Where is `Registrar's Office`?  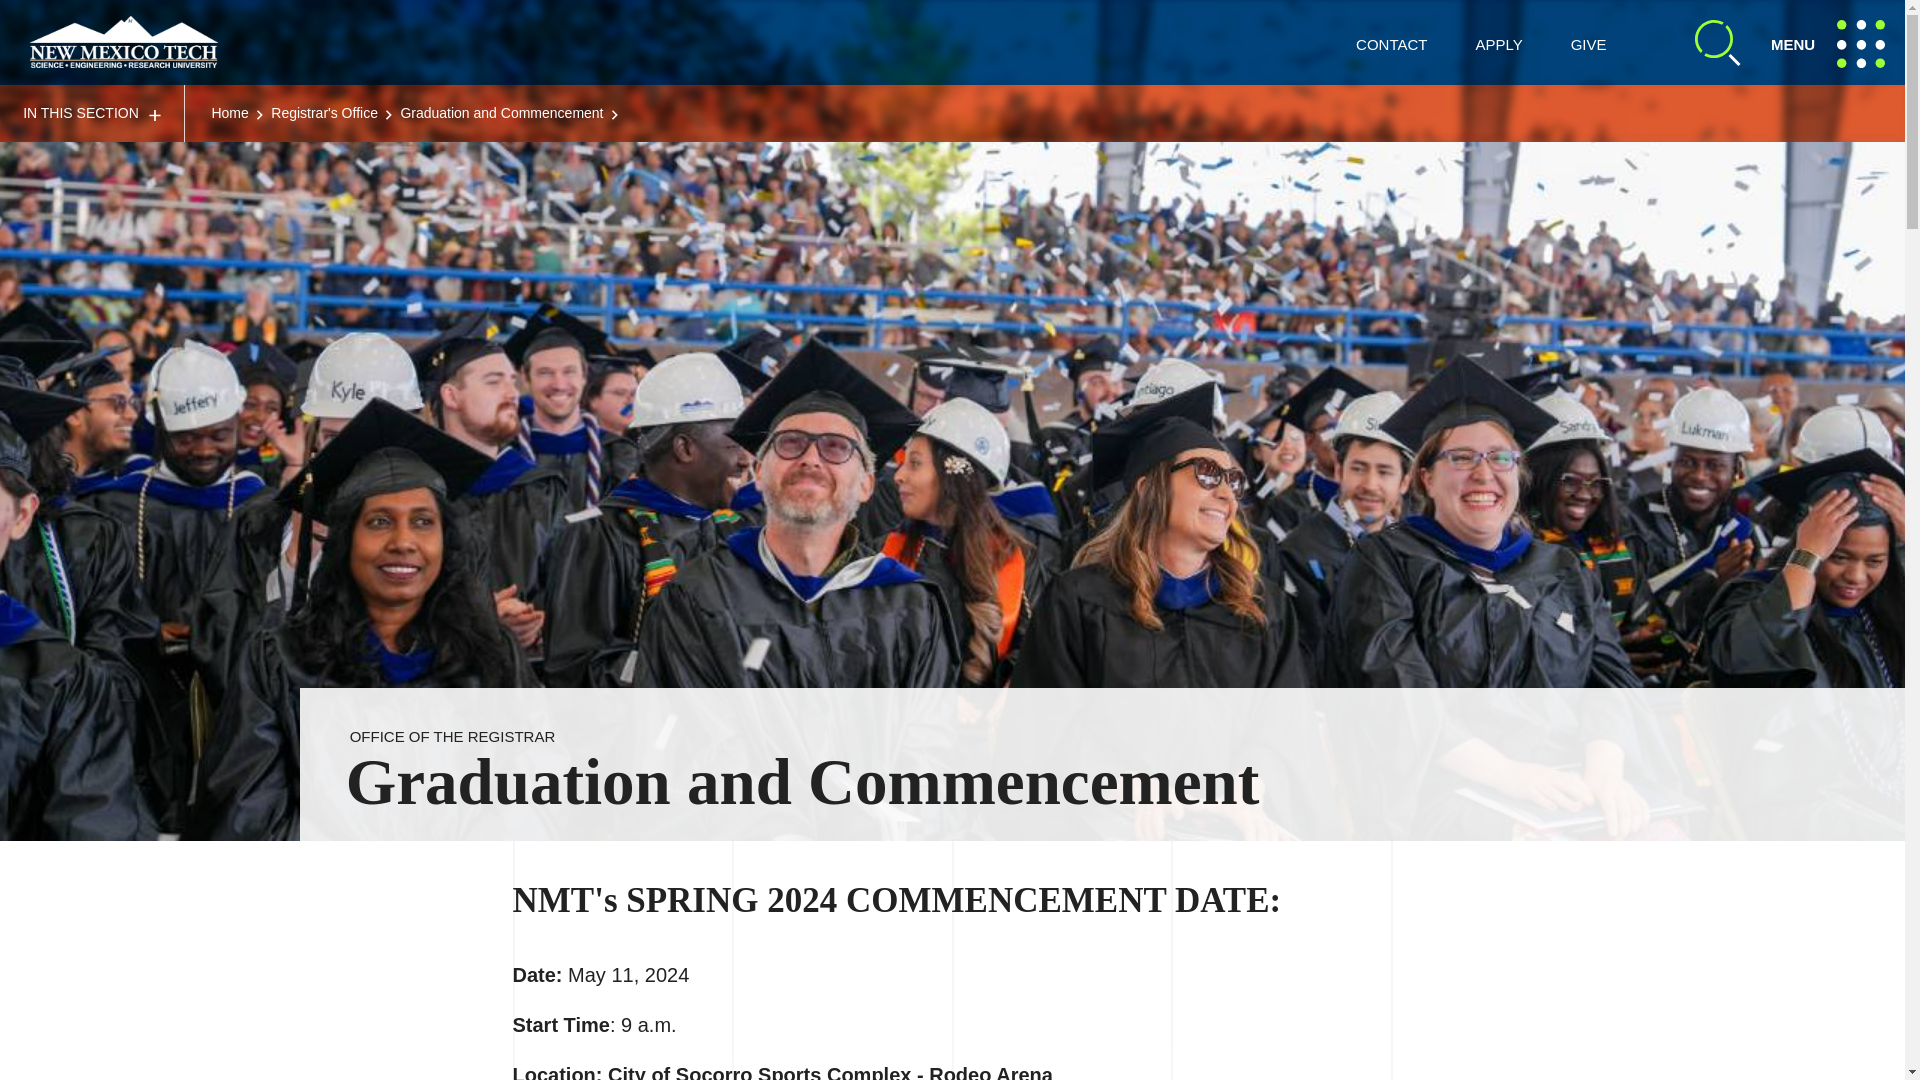 Registrar's Office is located at coordinates (324, 112).